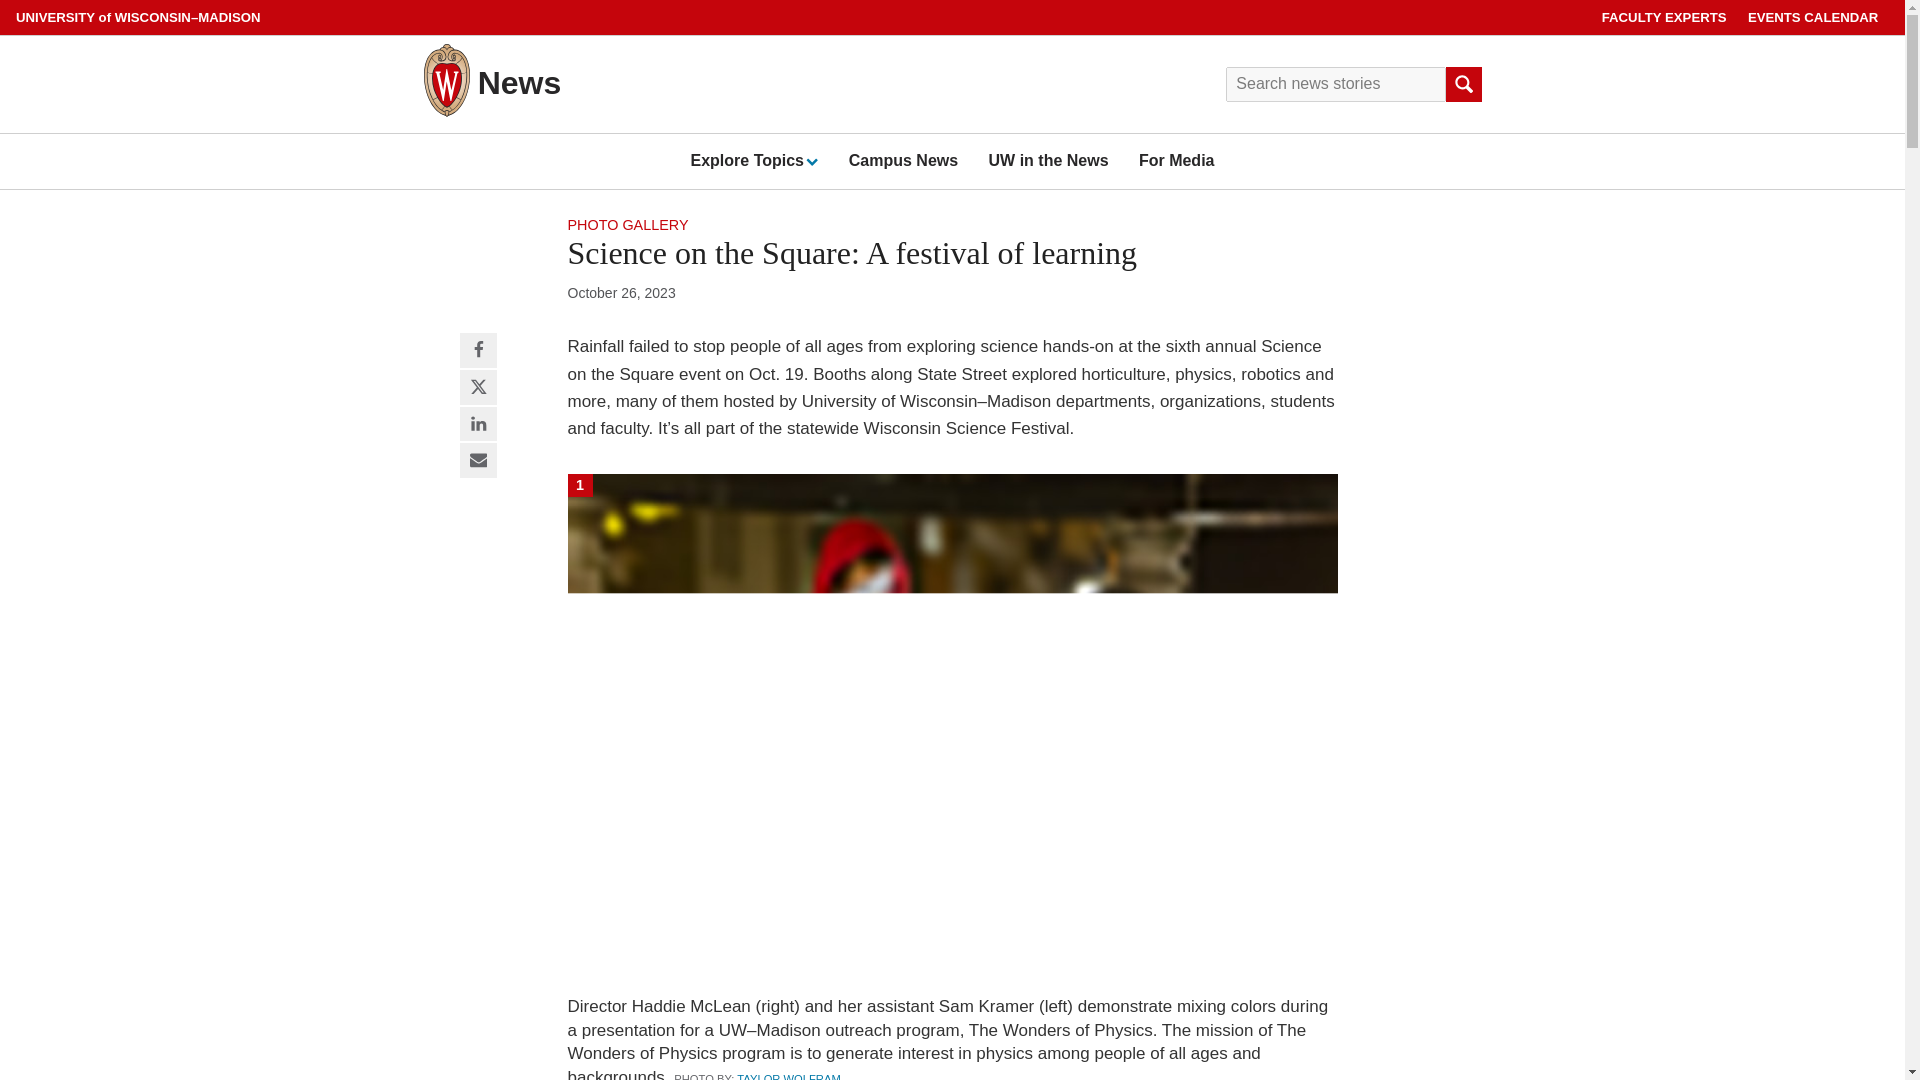 The height and width of the screenshot is (1080, 1920). I want to click on News, so click(520, 82).